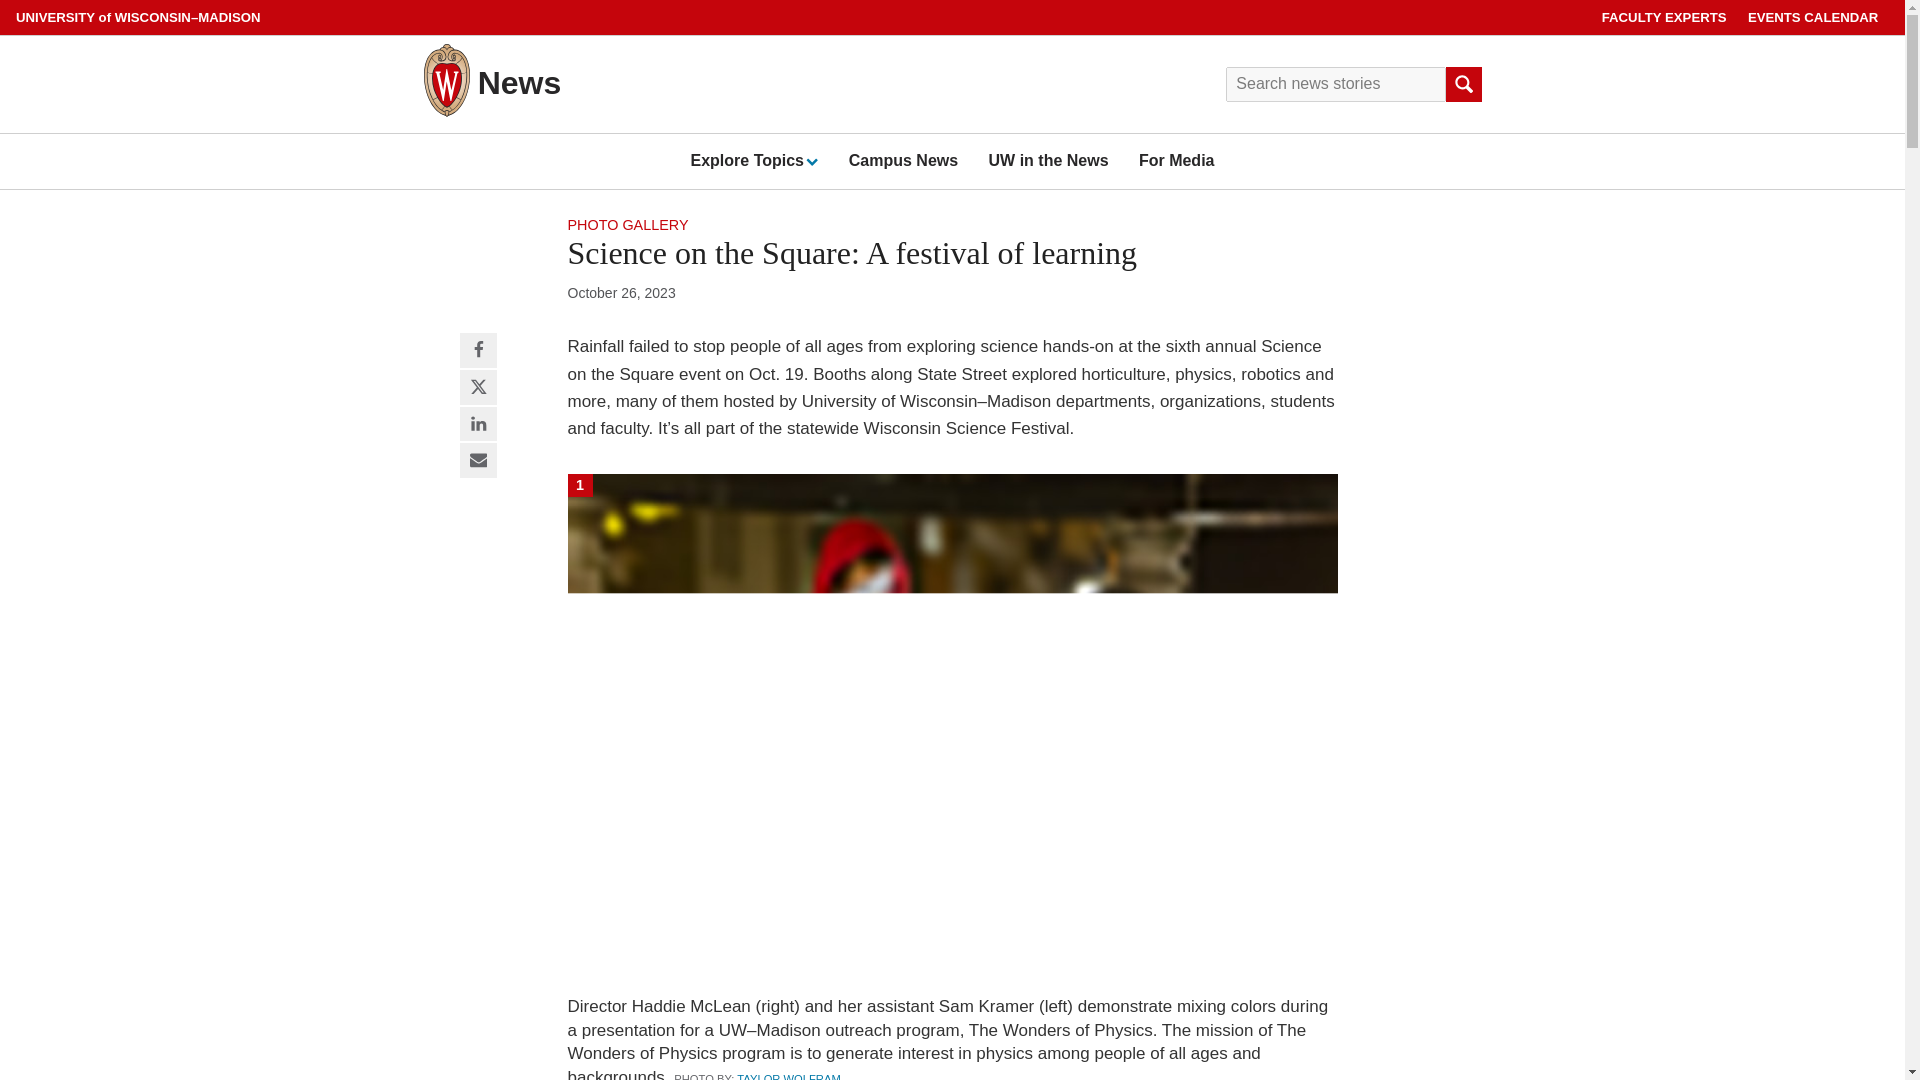 The height and width of the screenshot is (1080, 1920). I want to click on News, so click(520, 82).